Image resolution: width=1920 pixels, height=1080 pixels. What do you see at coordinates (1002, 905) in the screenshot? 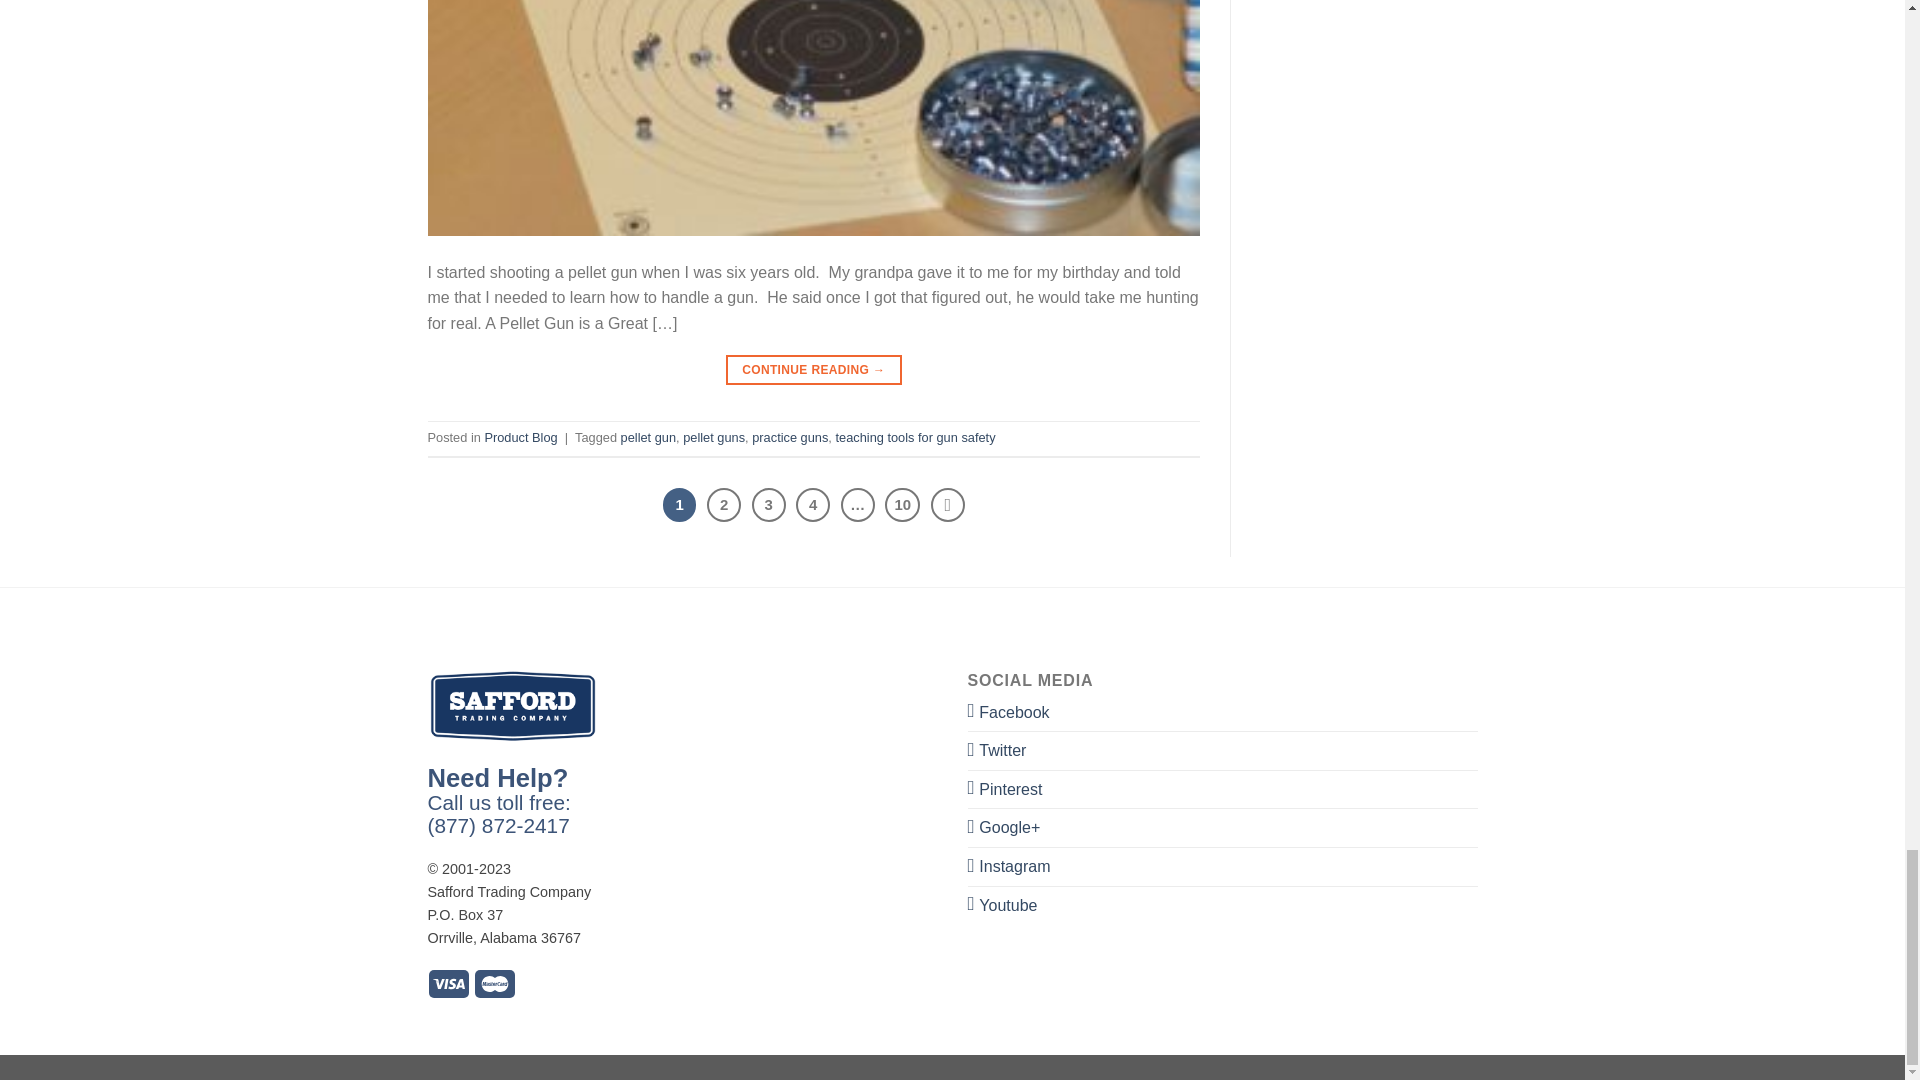
I see `Follow us on Youtube` at bounding box center [1002, 905].